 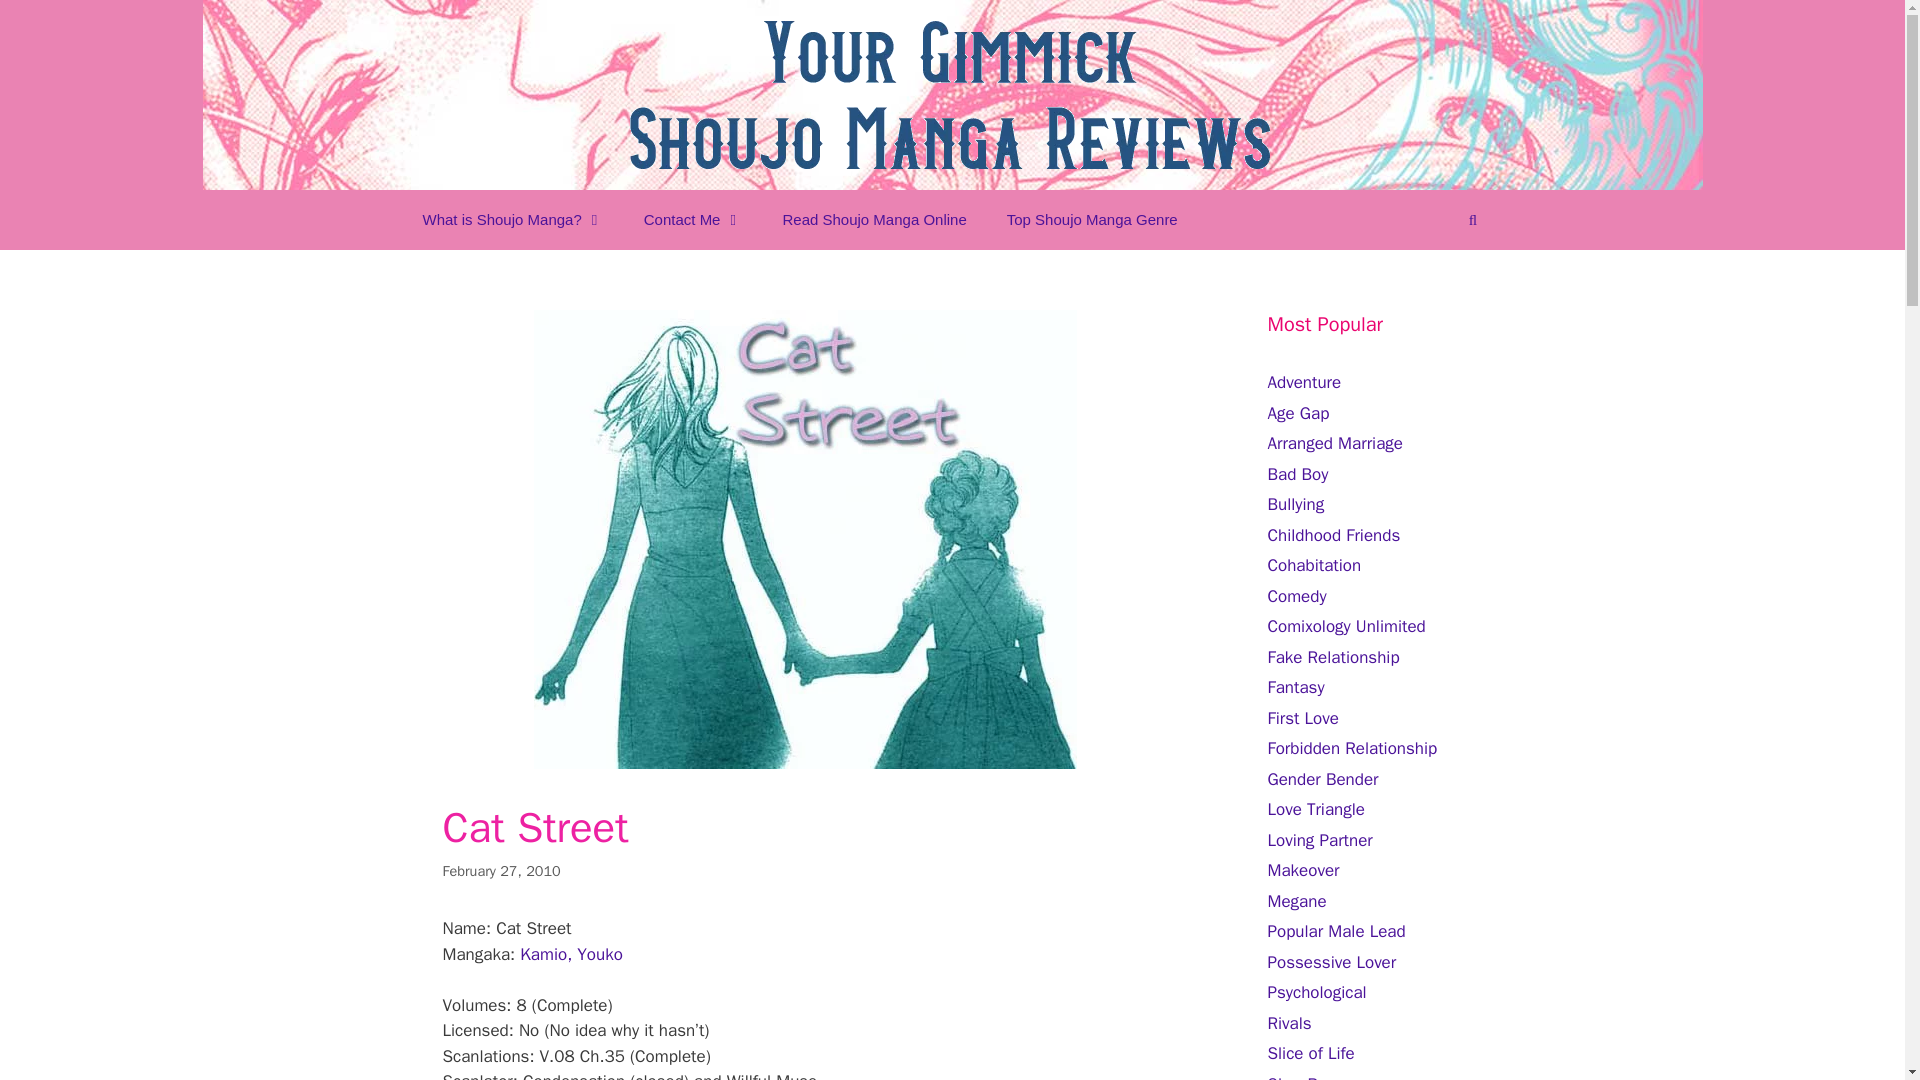 I want to click on Gender Bender Shoujo and Josei Manga, so click(x=1322, y=778).